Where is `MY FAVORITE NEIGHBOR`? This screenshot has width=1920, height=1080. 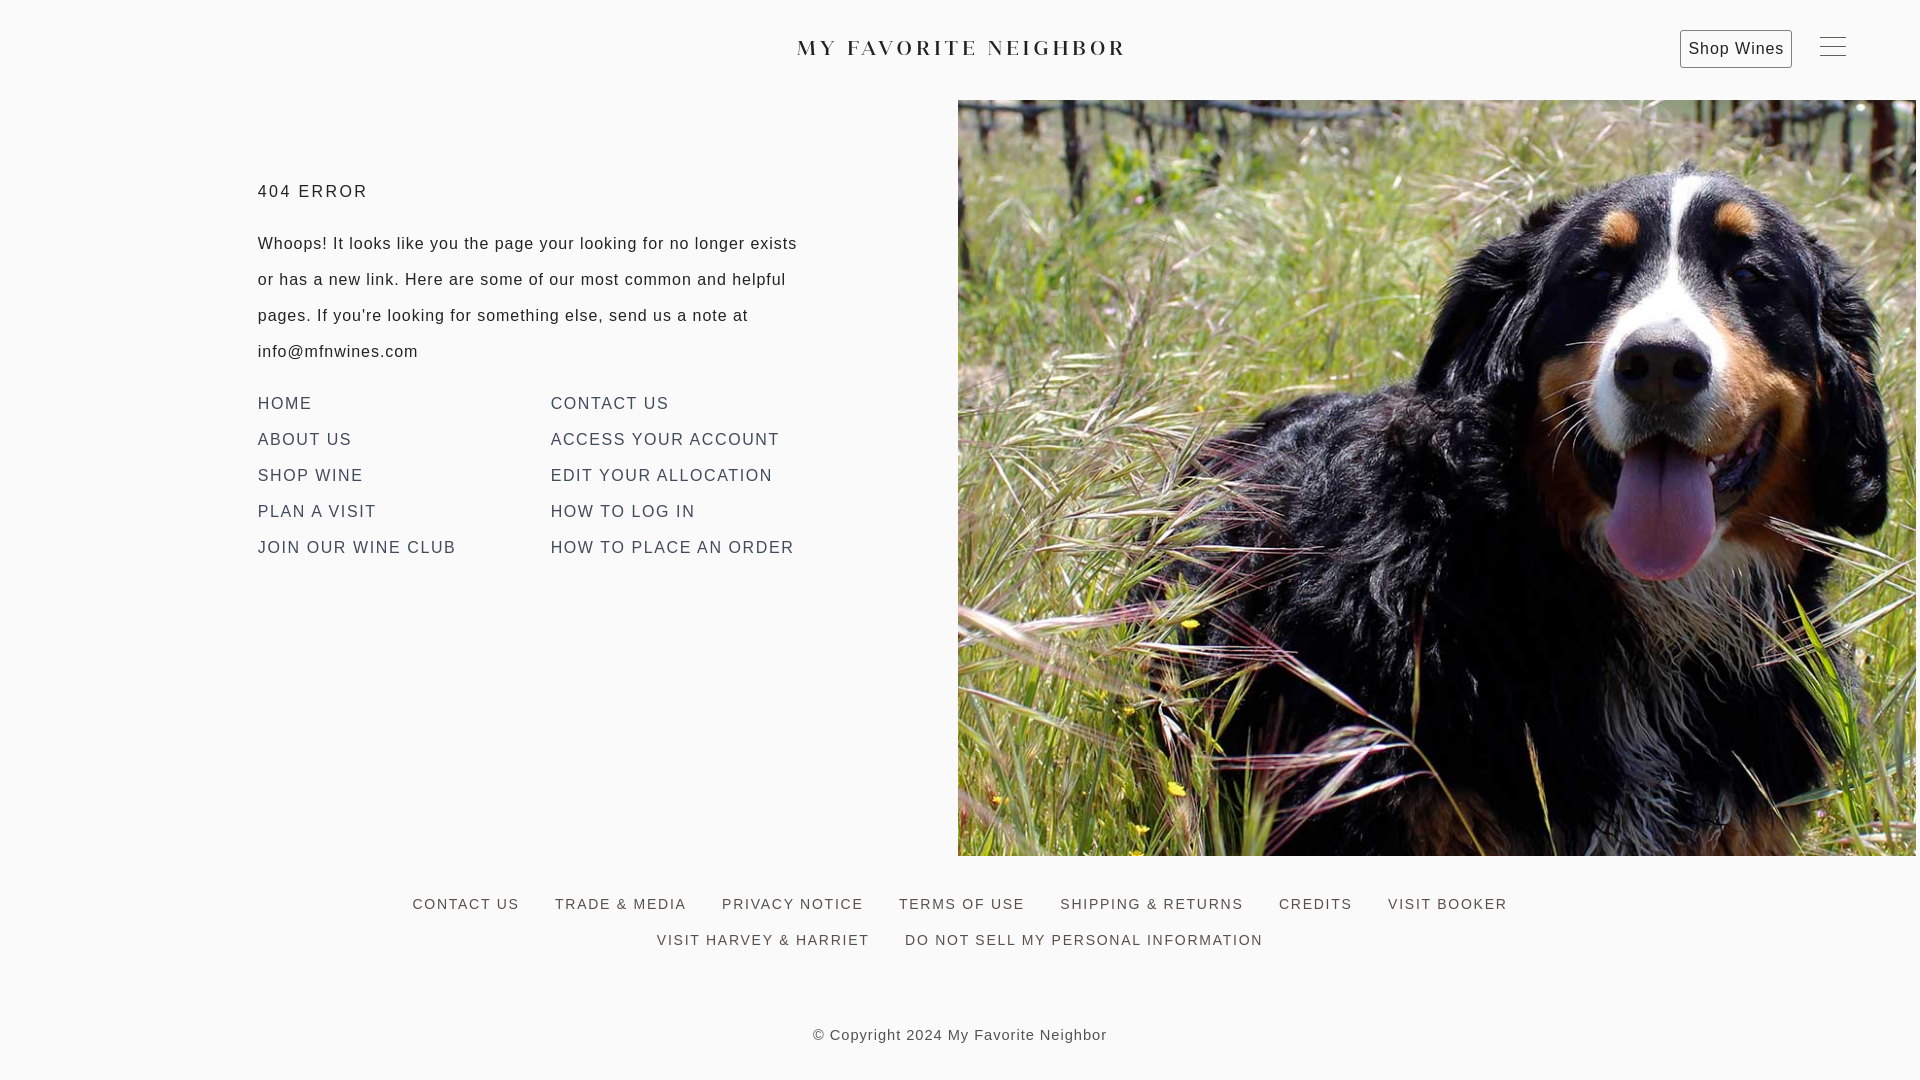
MY FAVORITE NEIGHBOR is located at coordinates (960, 48).